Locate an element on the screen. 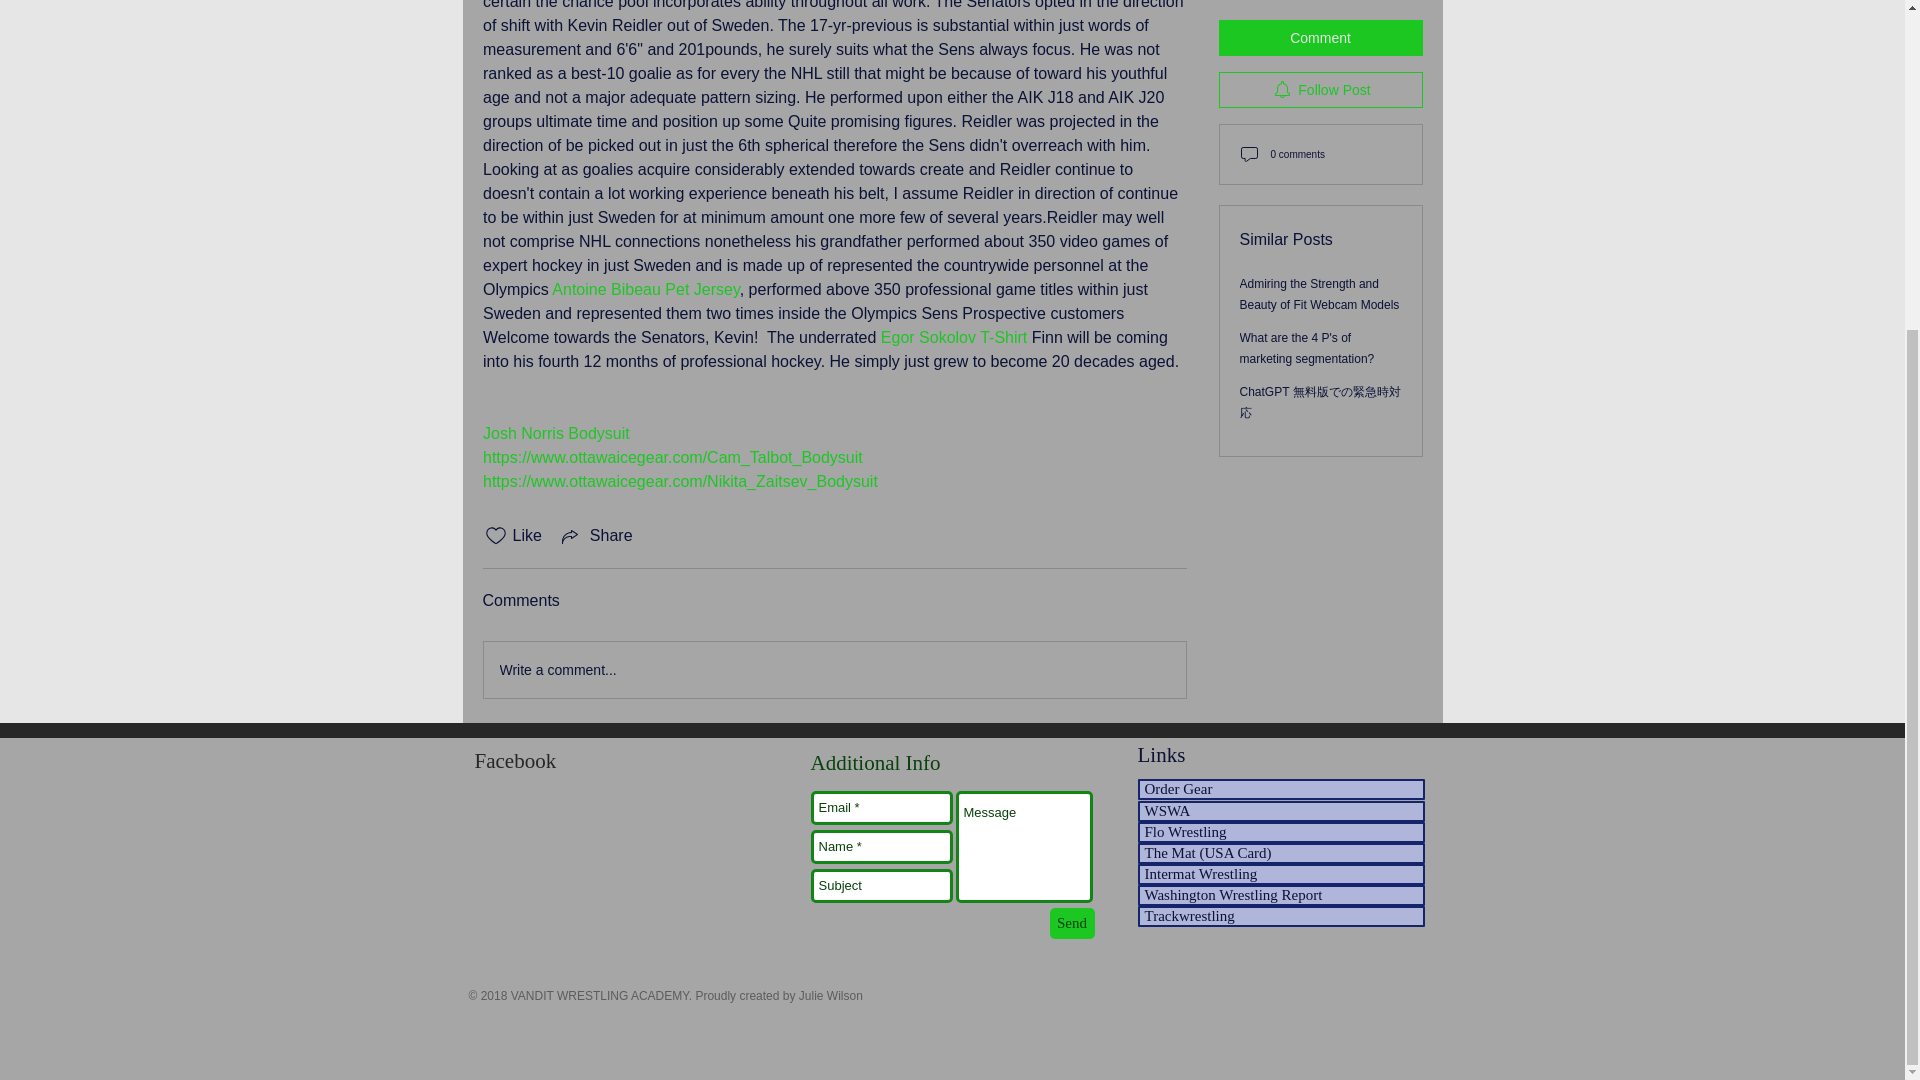  Order Gear is located at coordinates (1281, 789).